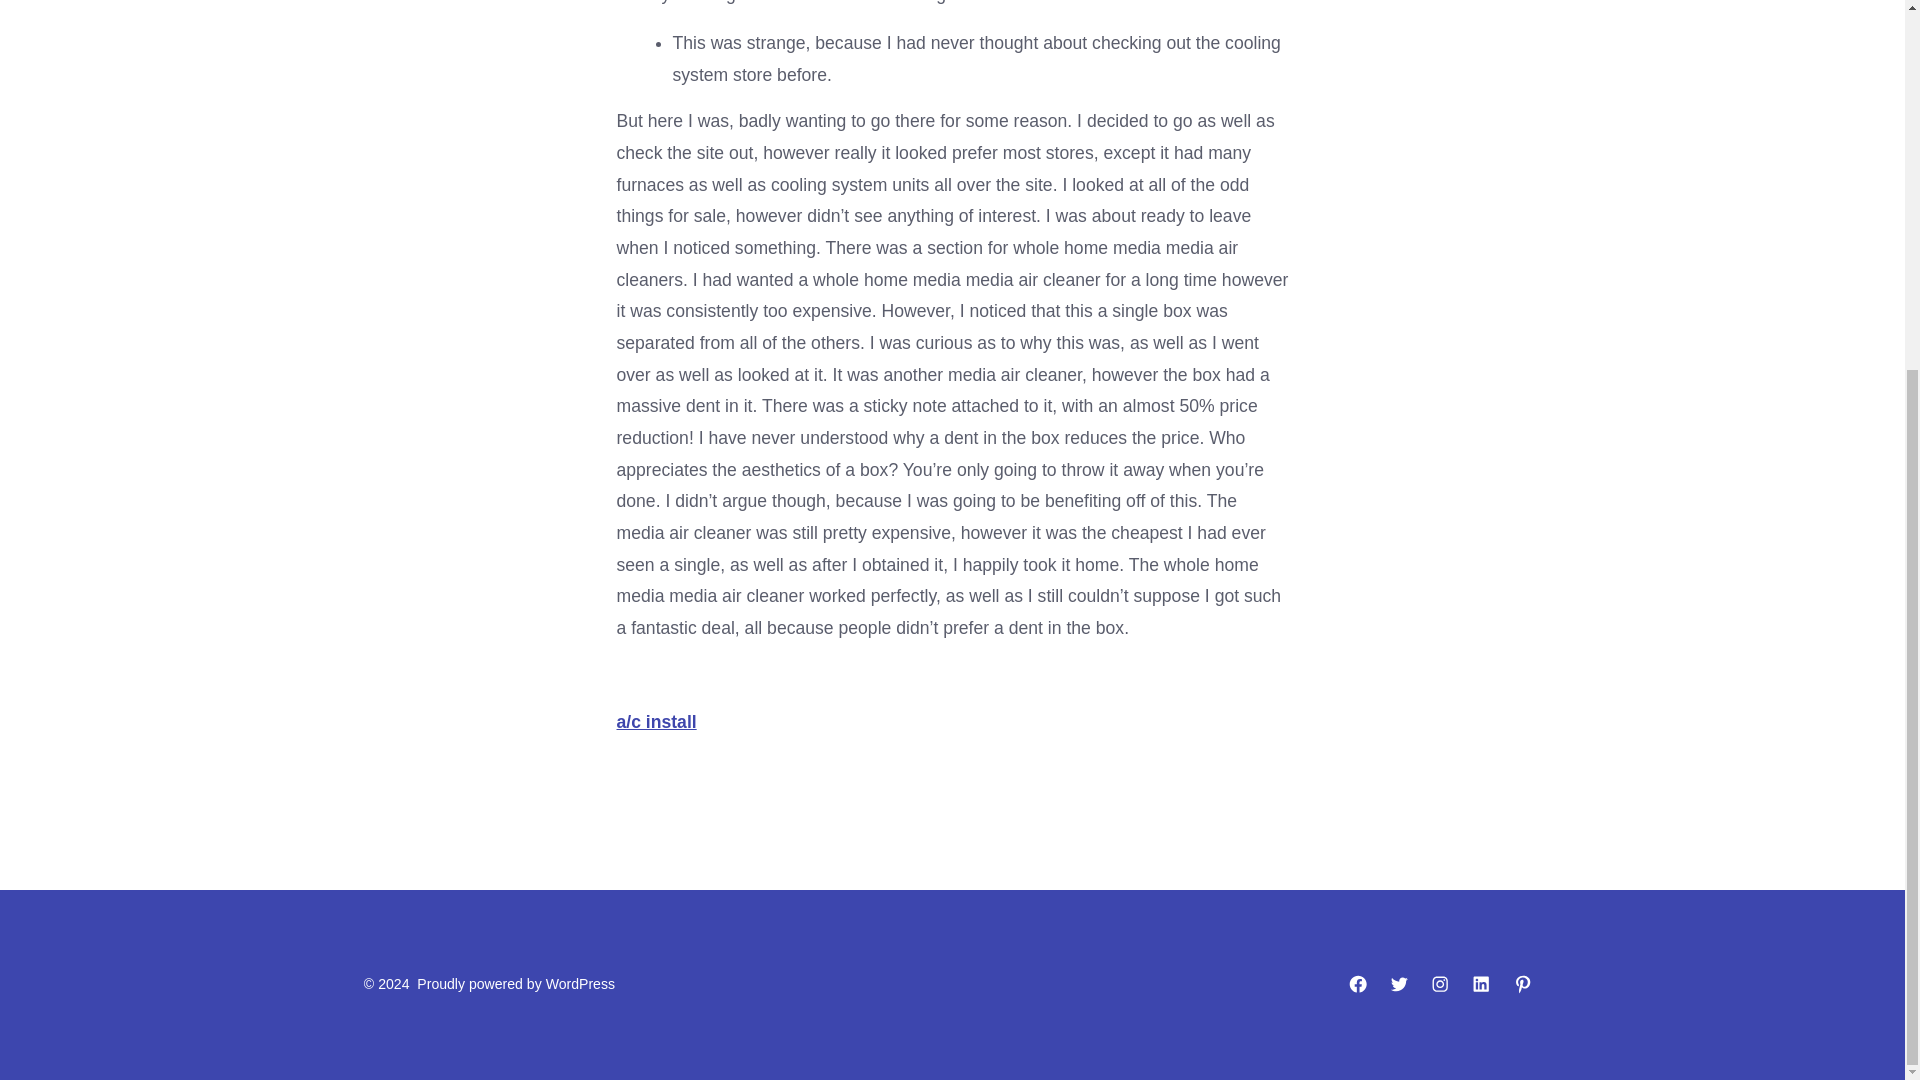  I want to click on Open Instagram in a new tab, so click(1440, 984).